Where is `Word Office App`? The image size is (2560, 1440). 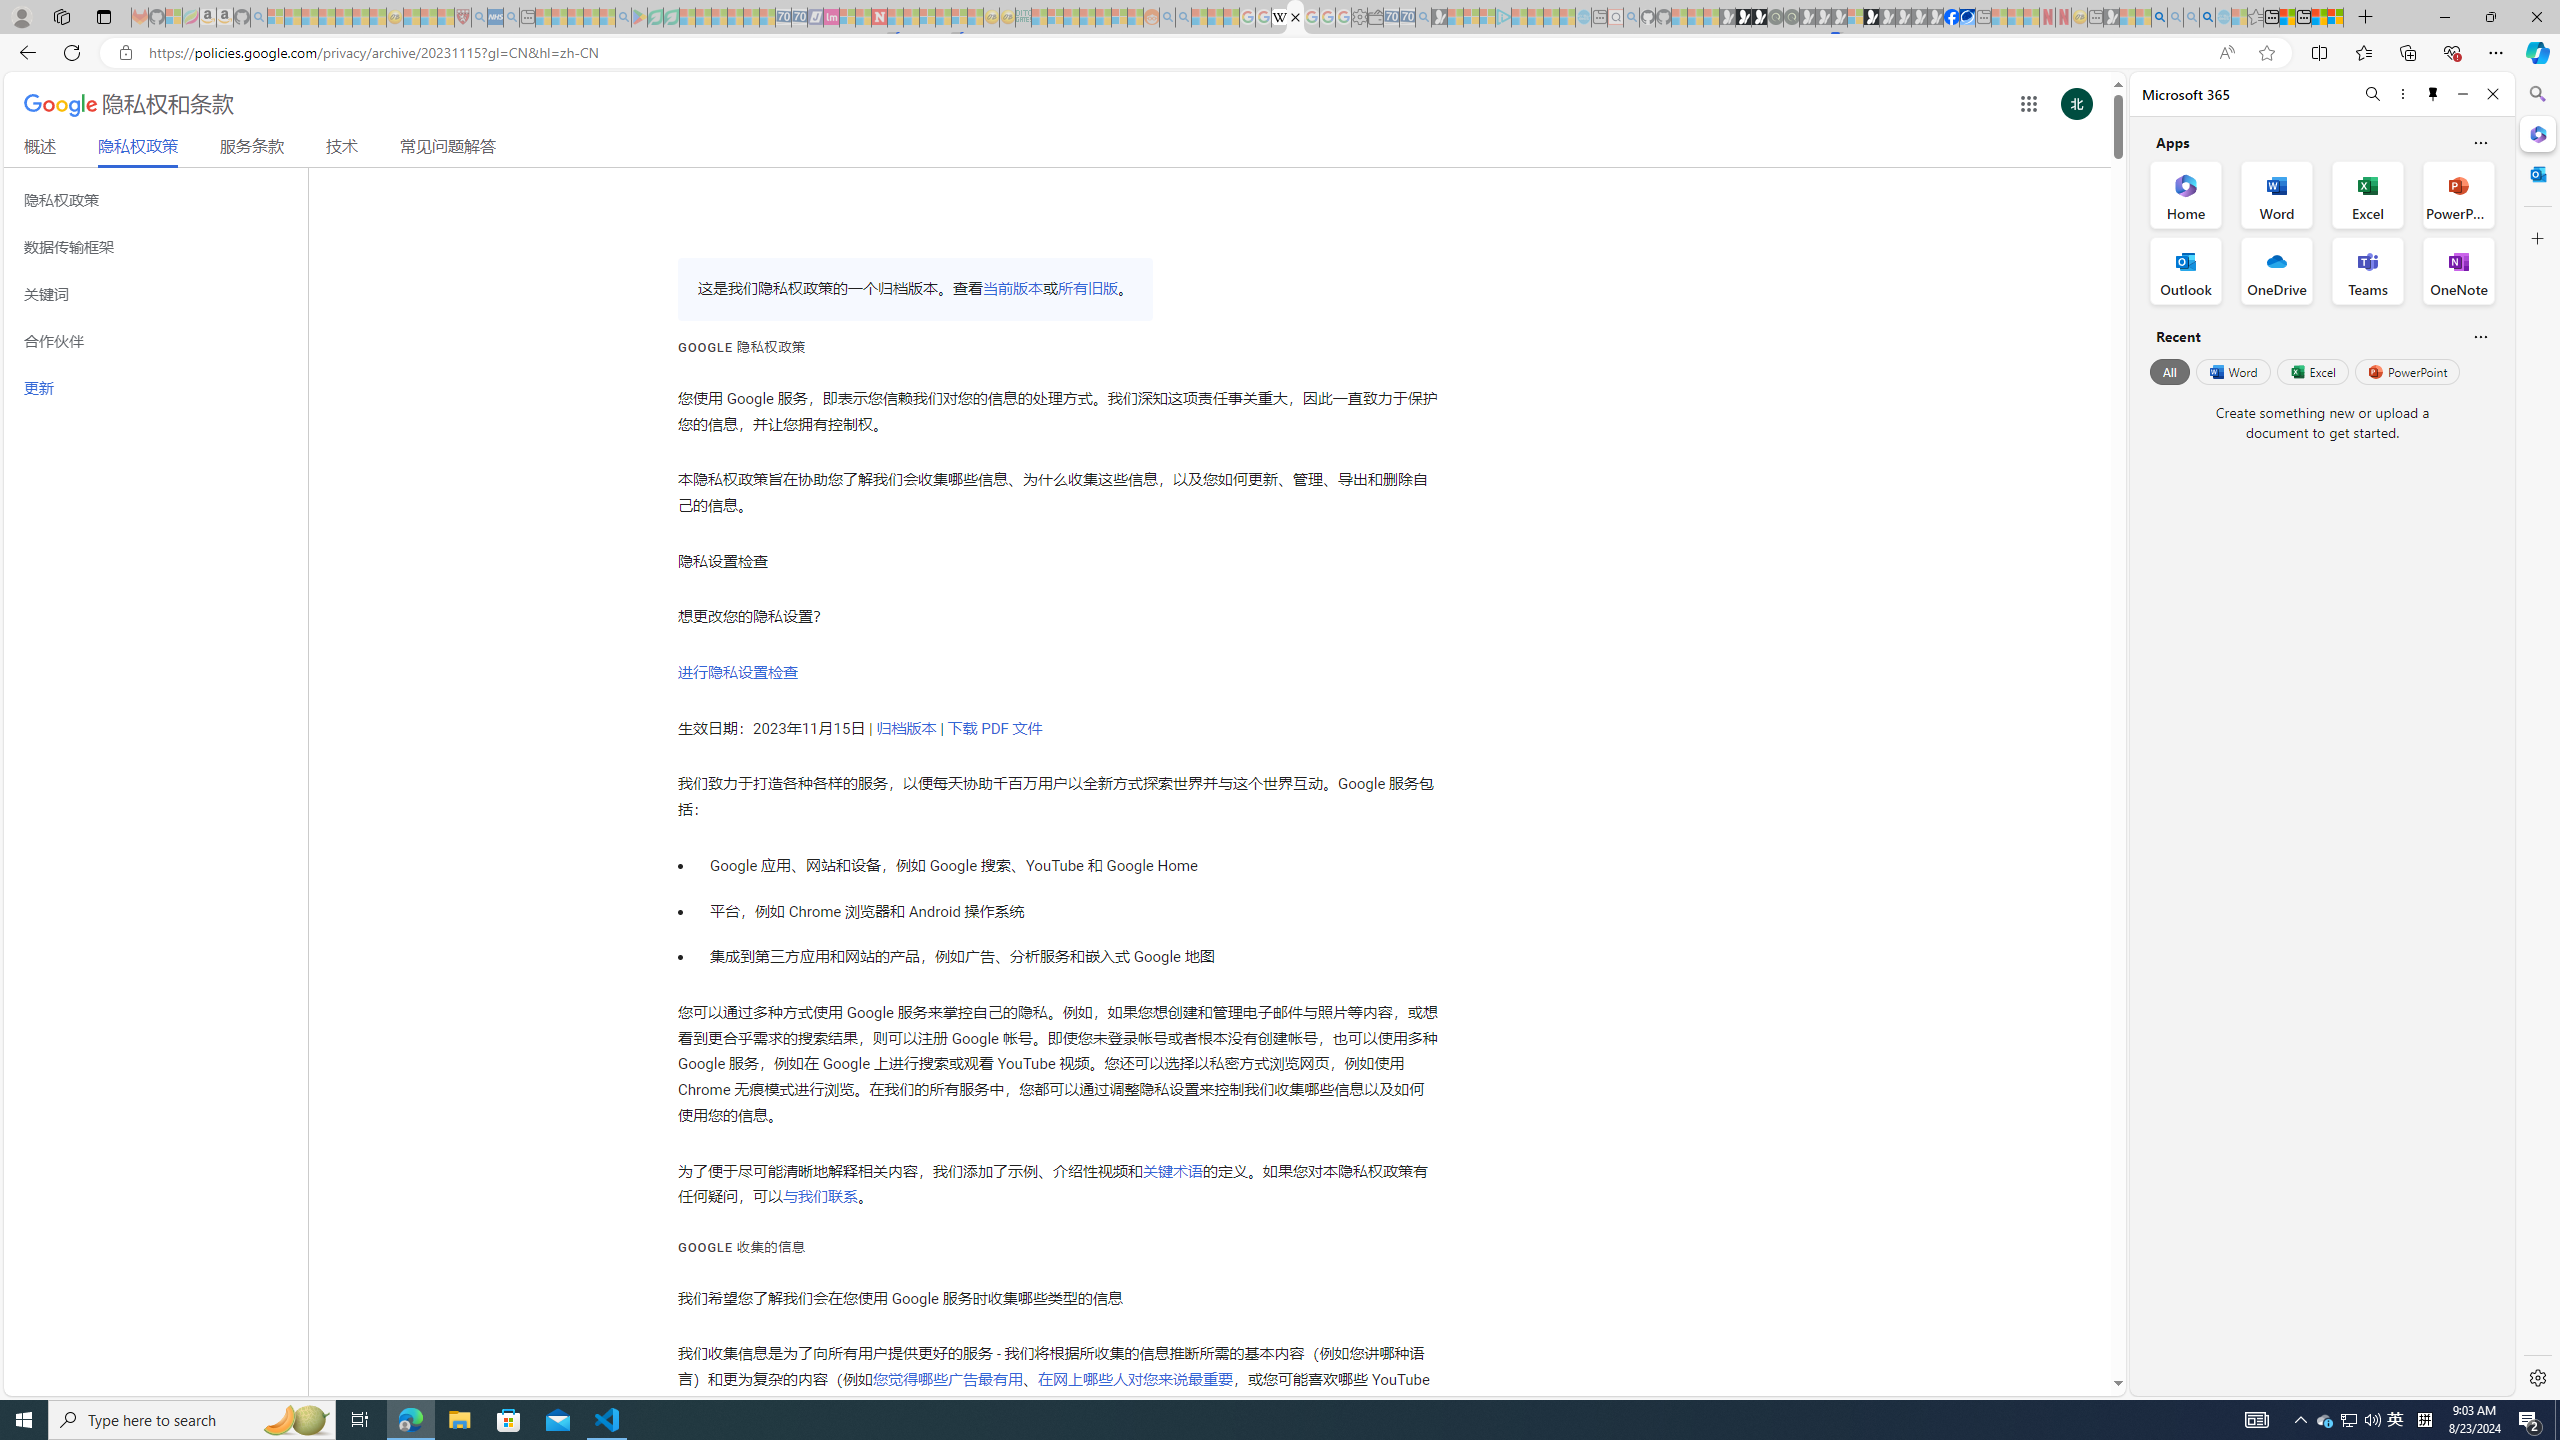
Word Office App is located at coordinates (2277, 194).